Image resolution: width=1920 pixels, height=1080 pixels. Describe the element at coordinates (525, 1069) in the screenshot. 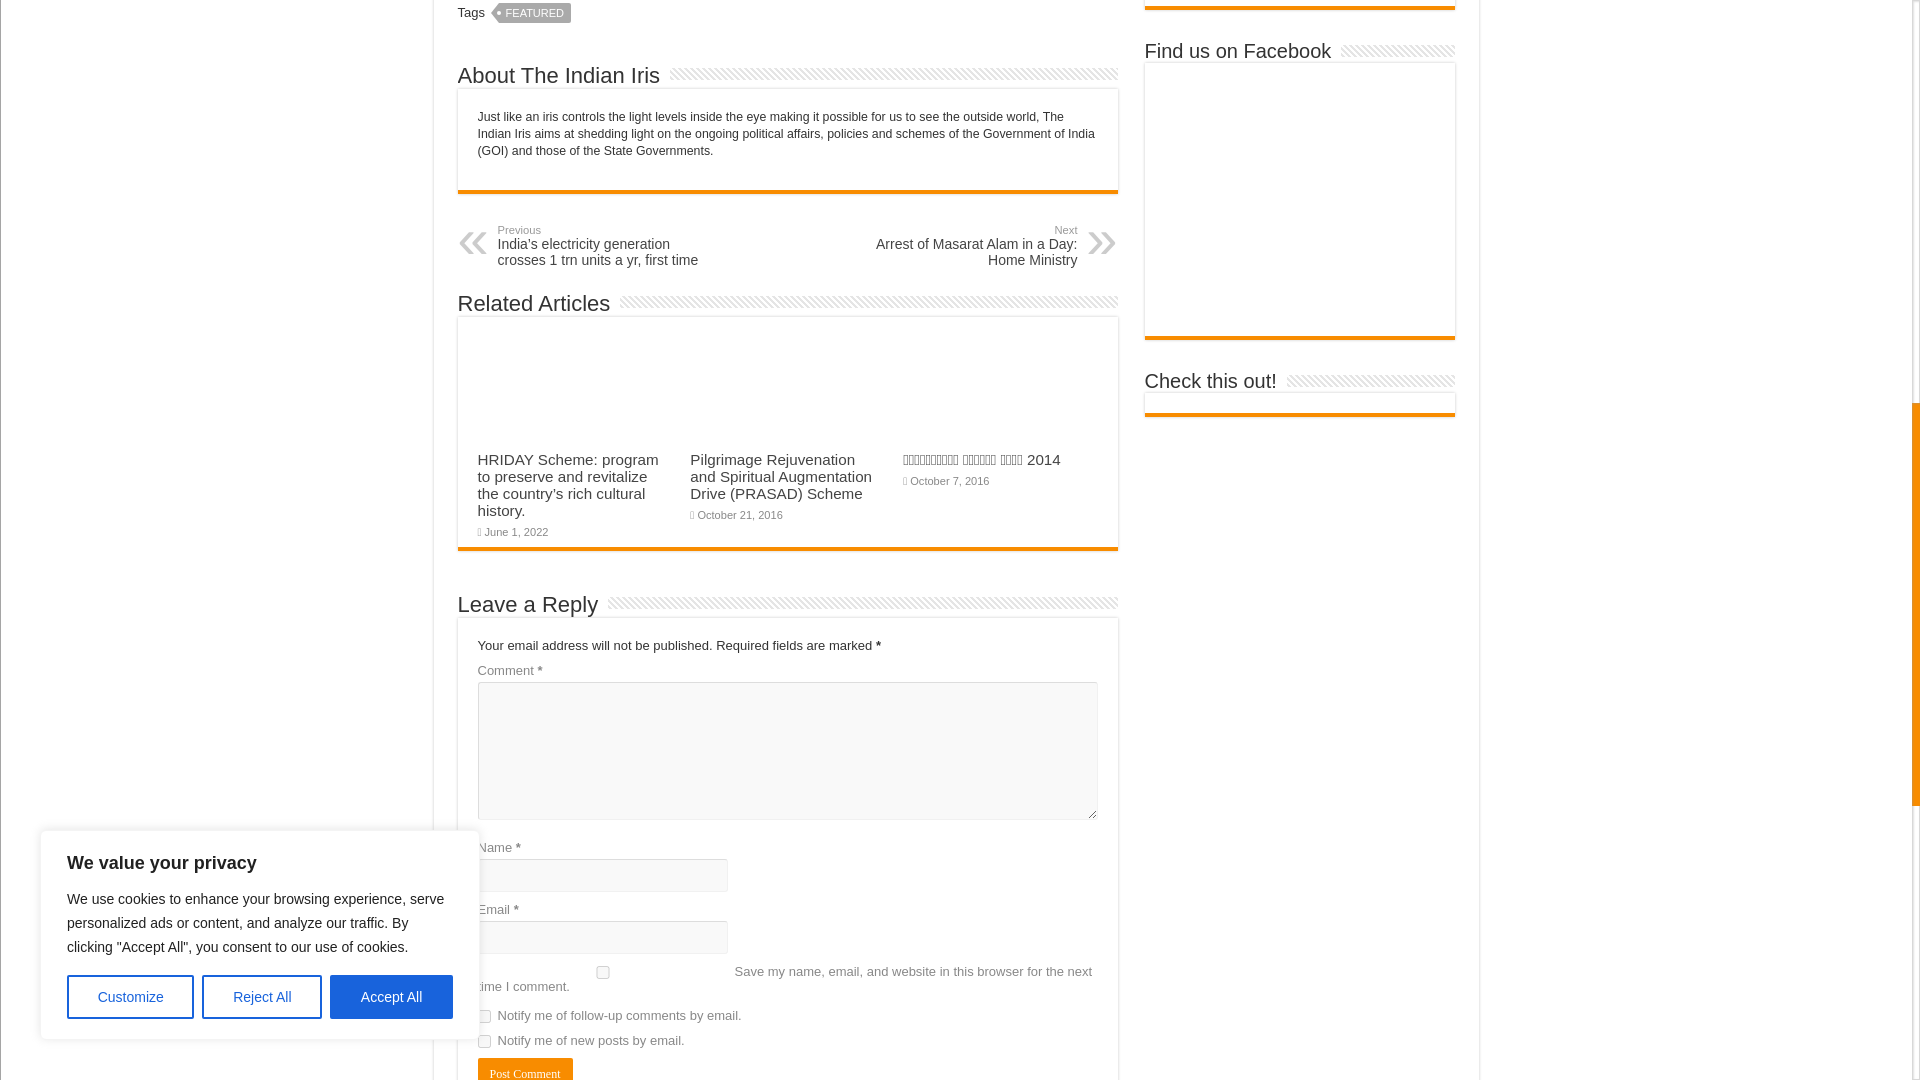

I see `Post Comment` at that location.